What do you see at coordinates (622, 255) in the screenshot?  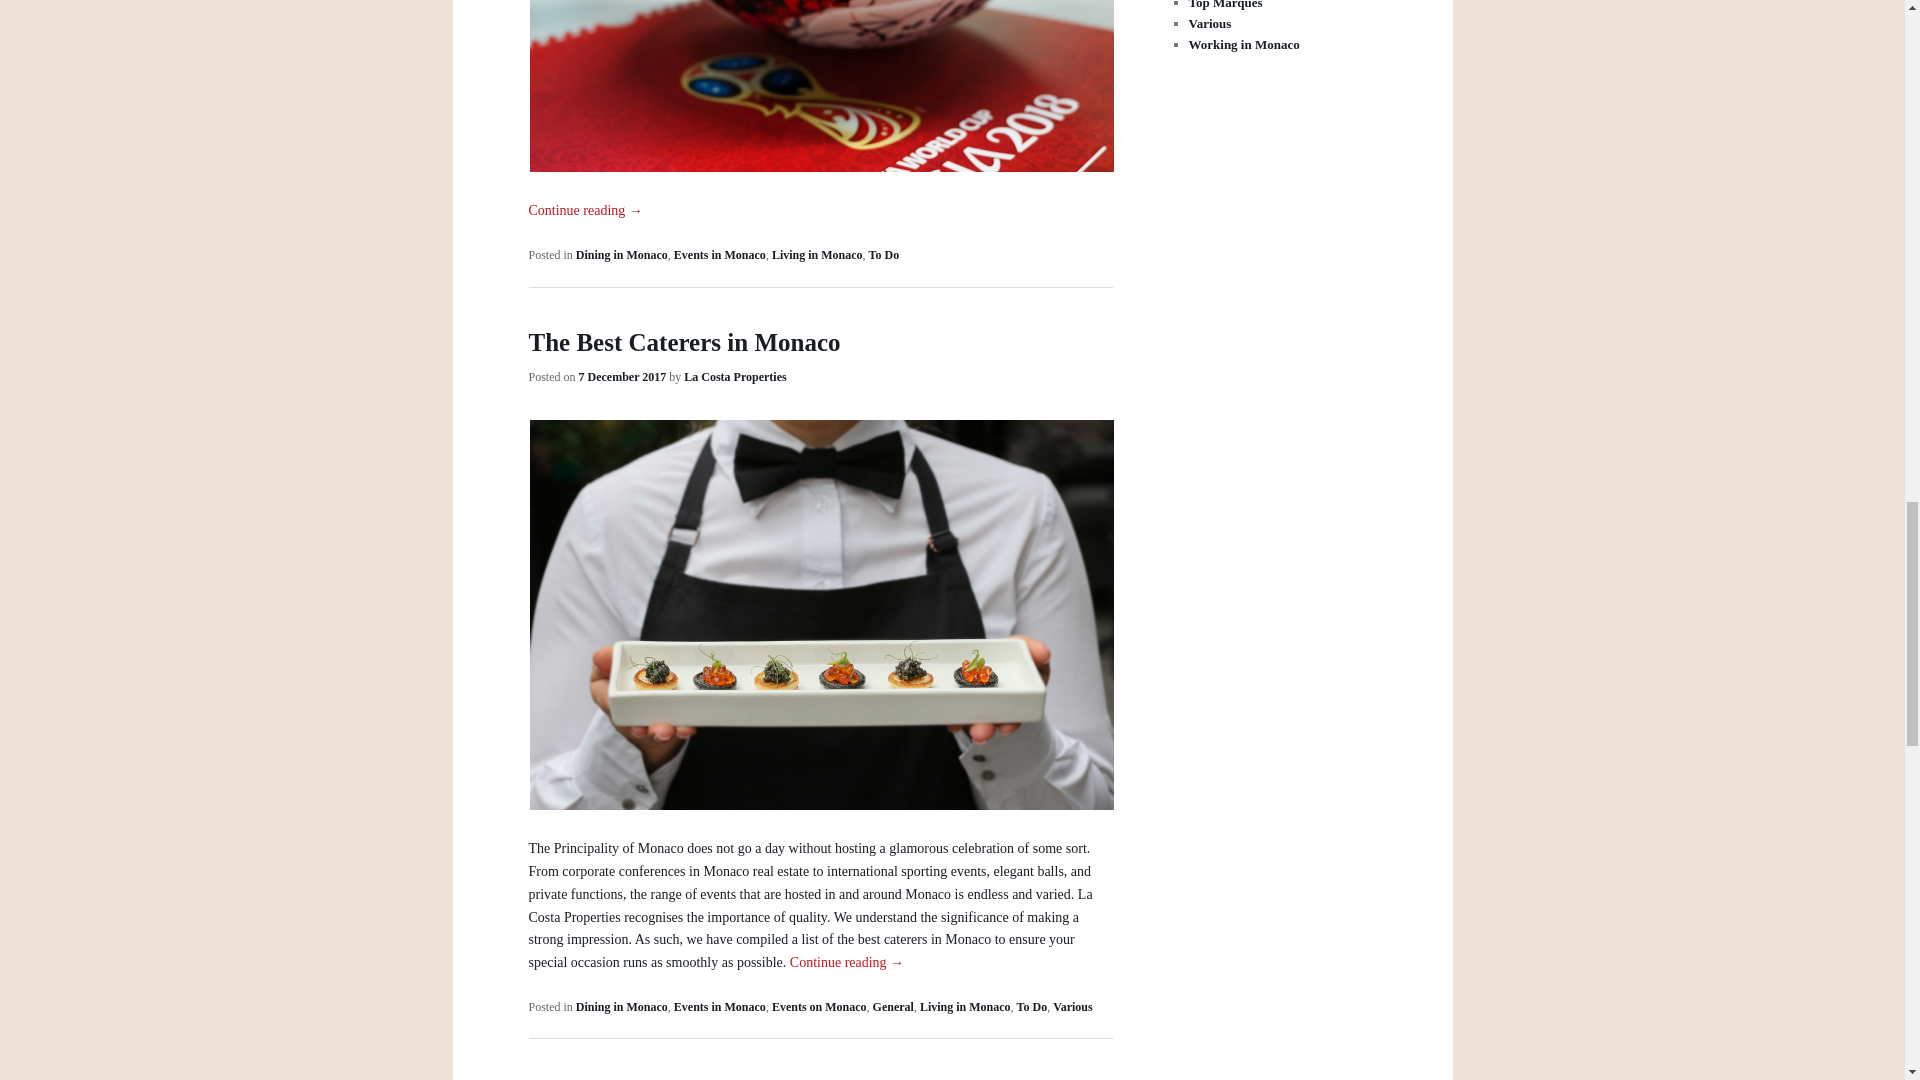 I see `Dining in Monaco` at bounding box center [622, 255].